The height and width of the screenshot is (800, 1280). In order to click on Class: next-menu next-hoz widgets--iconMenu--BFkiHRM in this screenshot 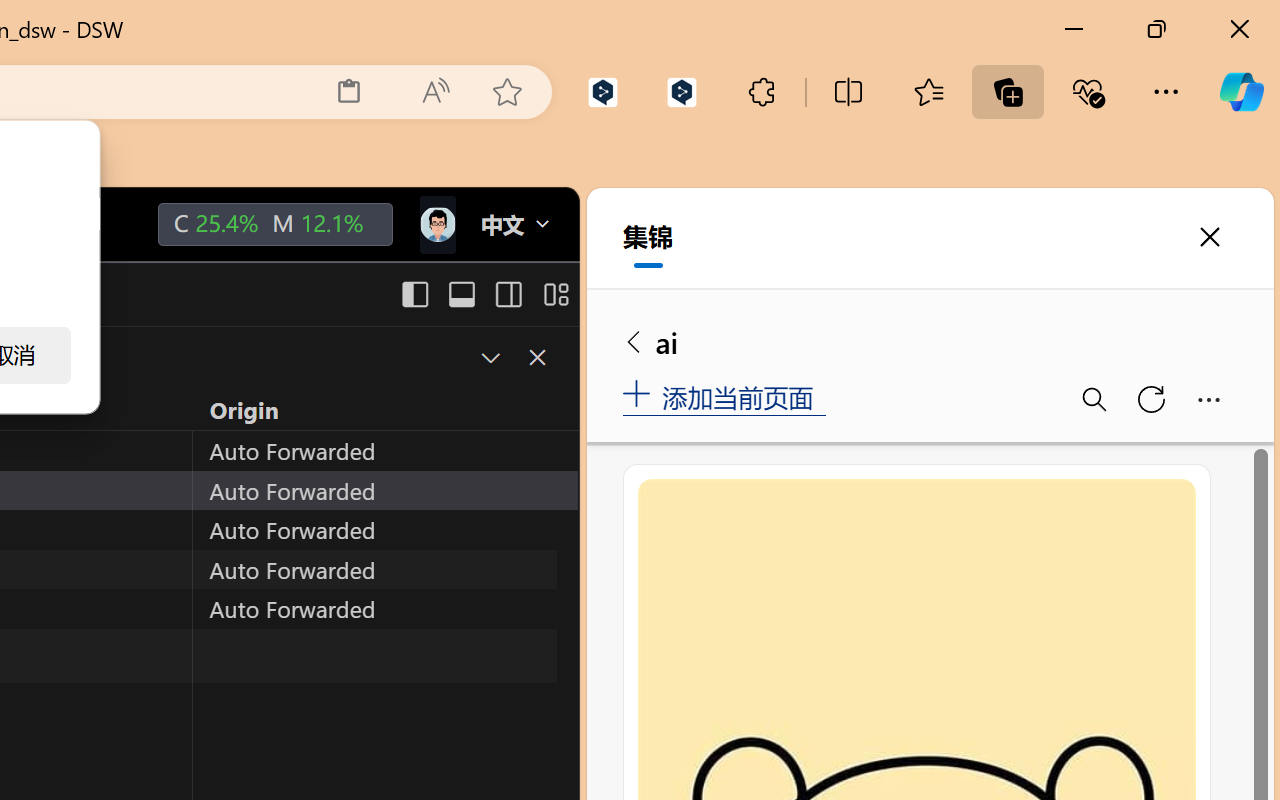, I will do `click(436, 225)`.